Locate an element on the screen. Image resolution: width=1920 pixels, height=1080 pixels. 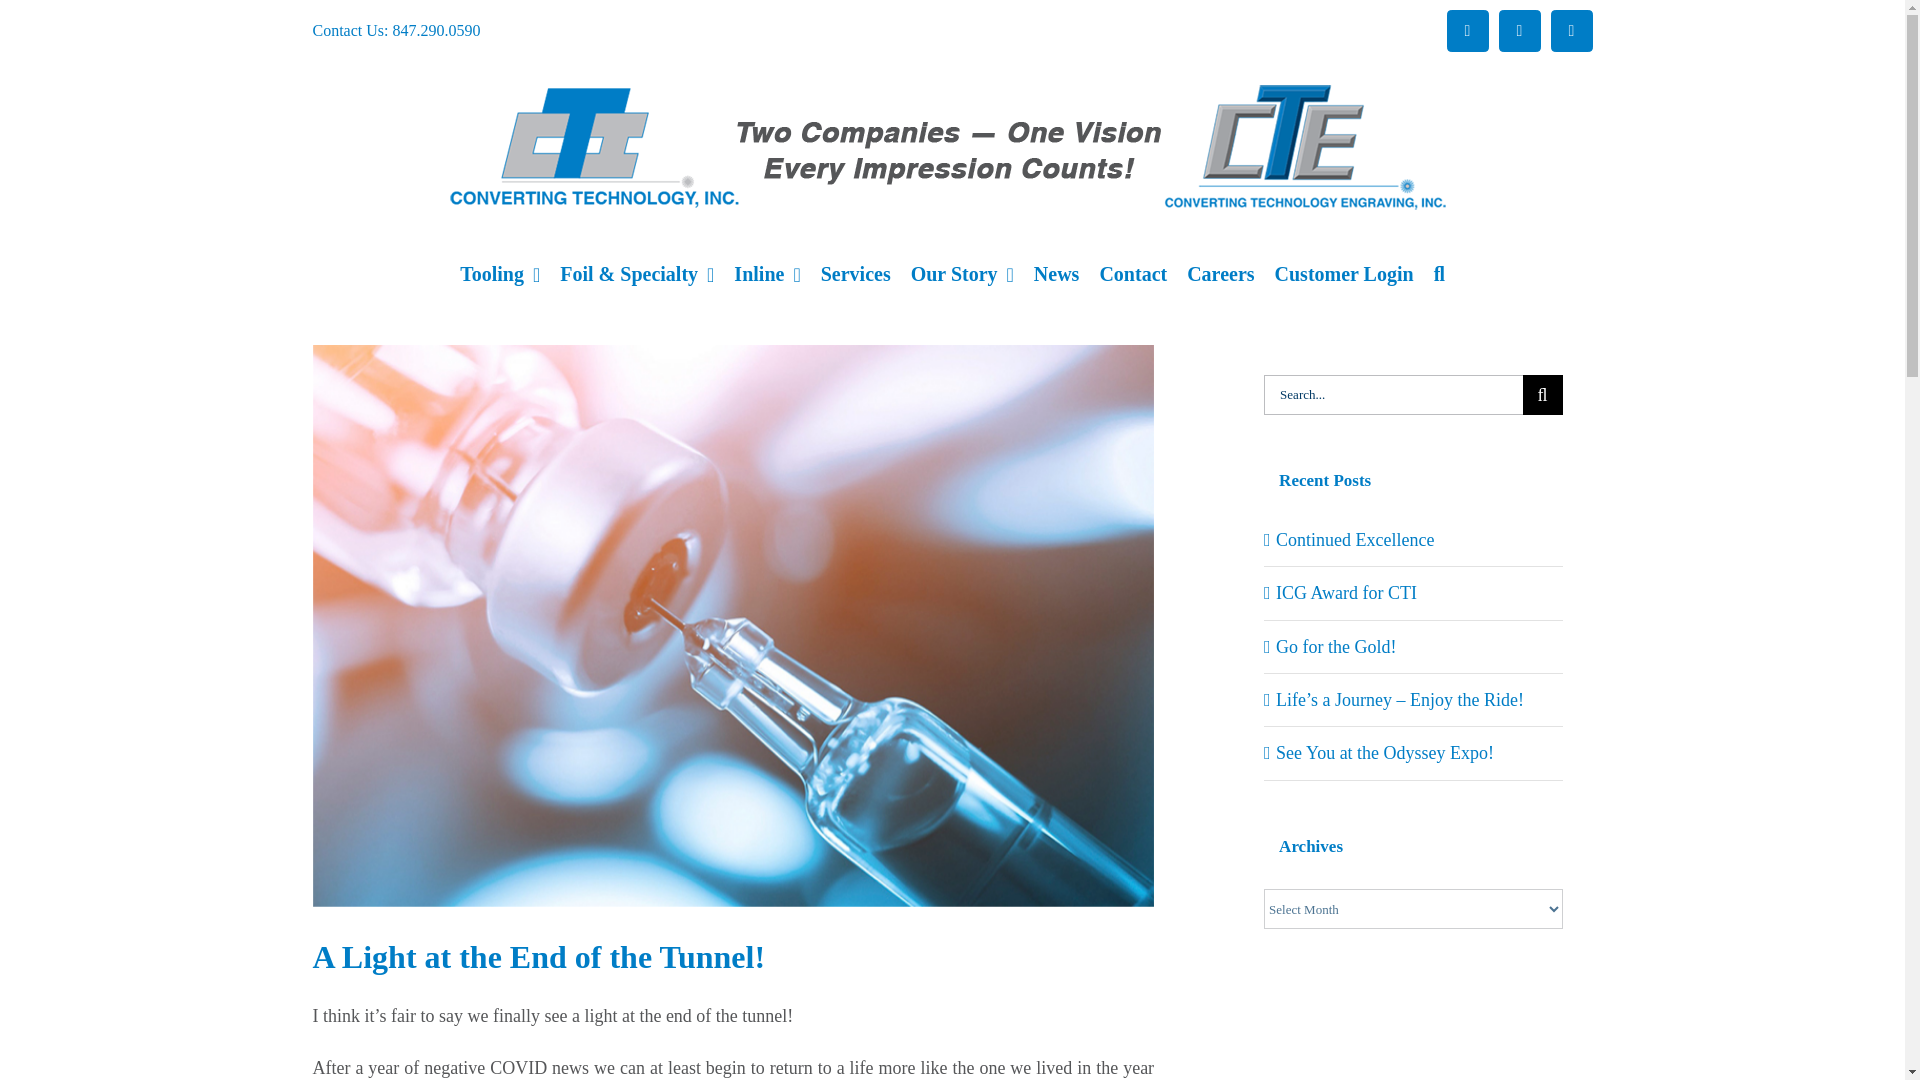
News is located at coordinates (1056, 274).